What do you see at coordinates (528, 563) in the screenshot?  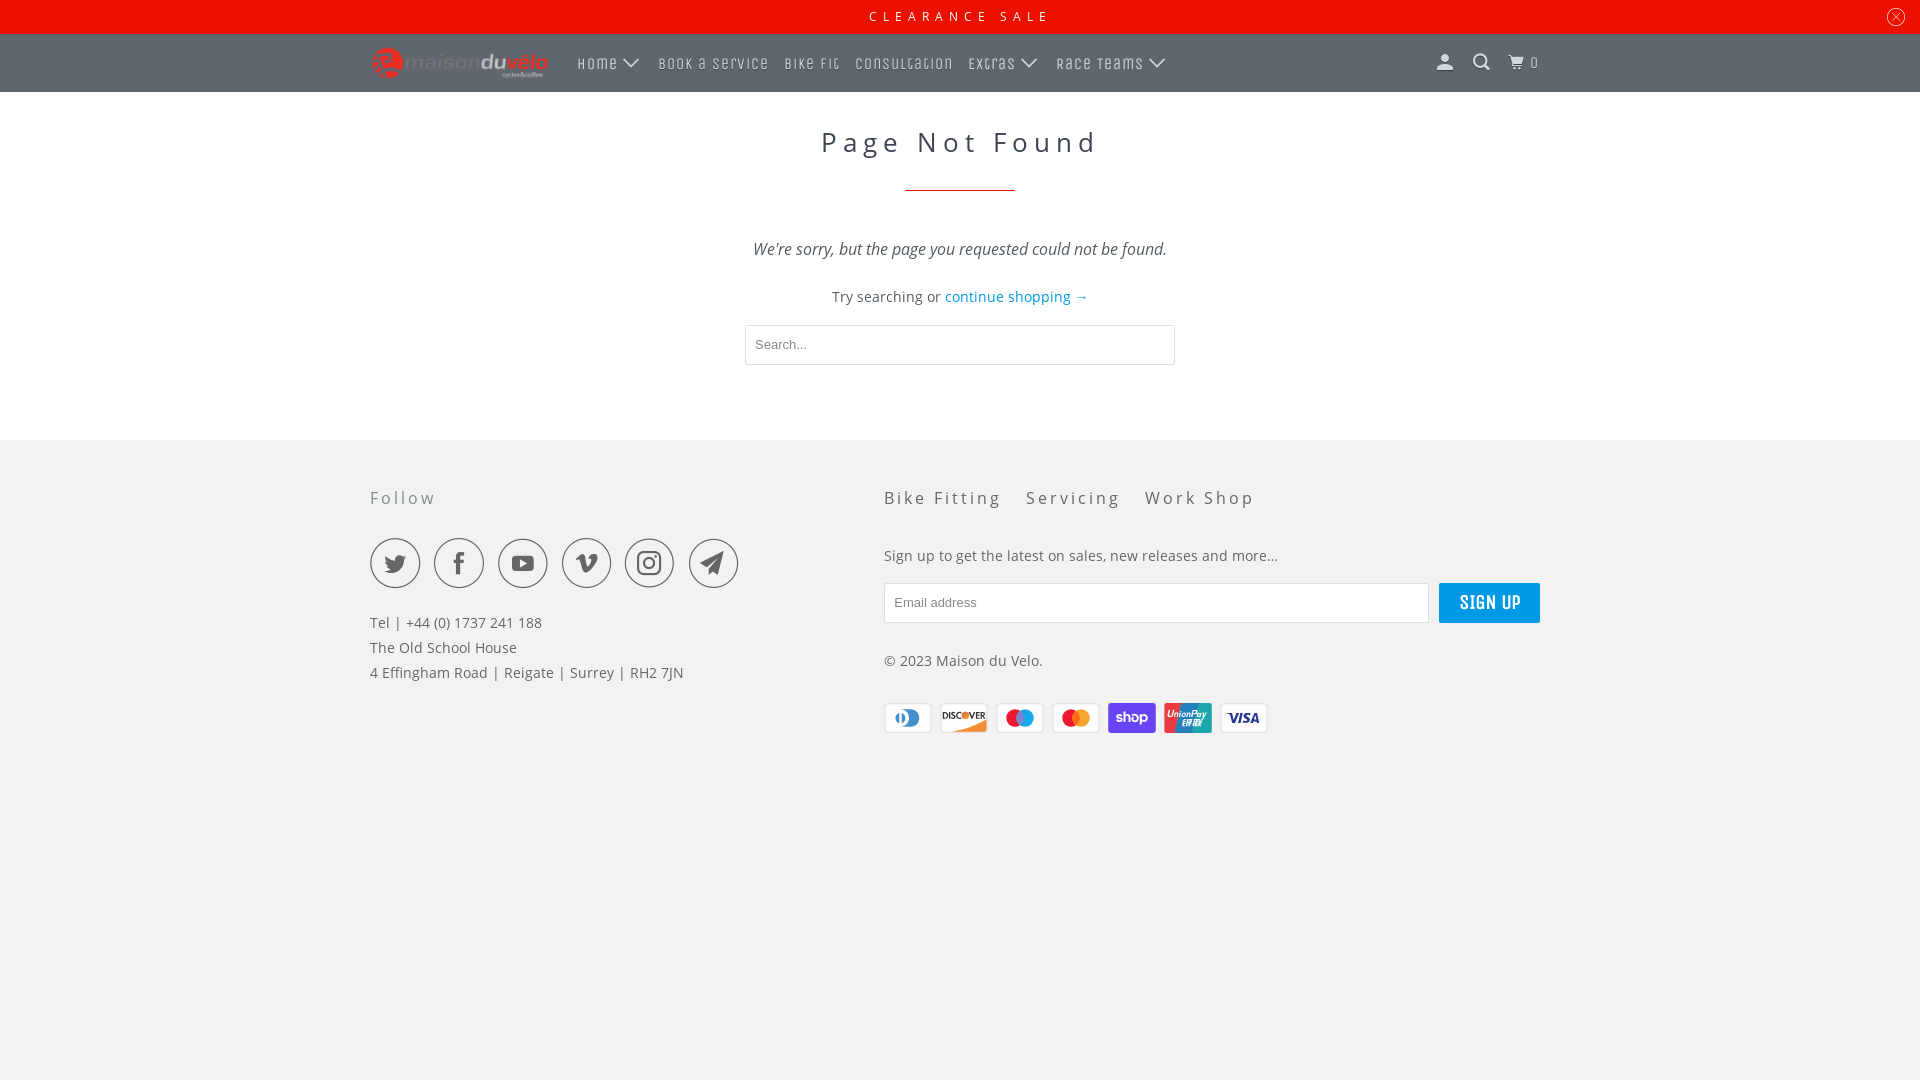 I see `Maison du Velo on YouTube` at bounding box center [528, 563].